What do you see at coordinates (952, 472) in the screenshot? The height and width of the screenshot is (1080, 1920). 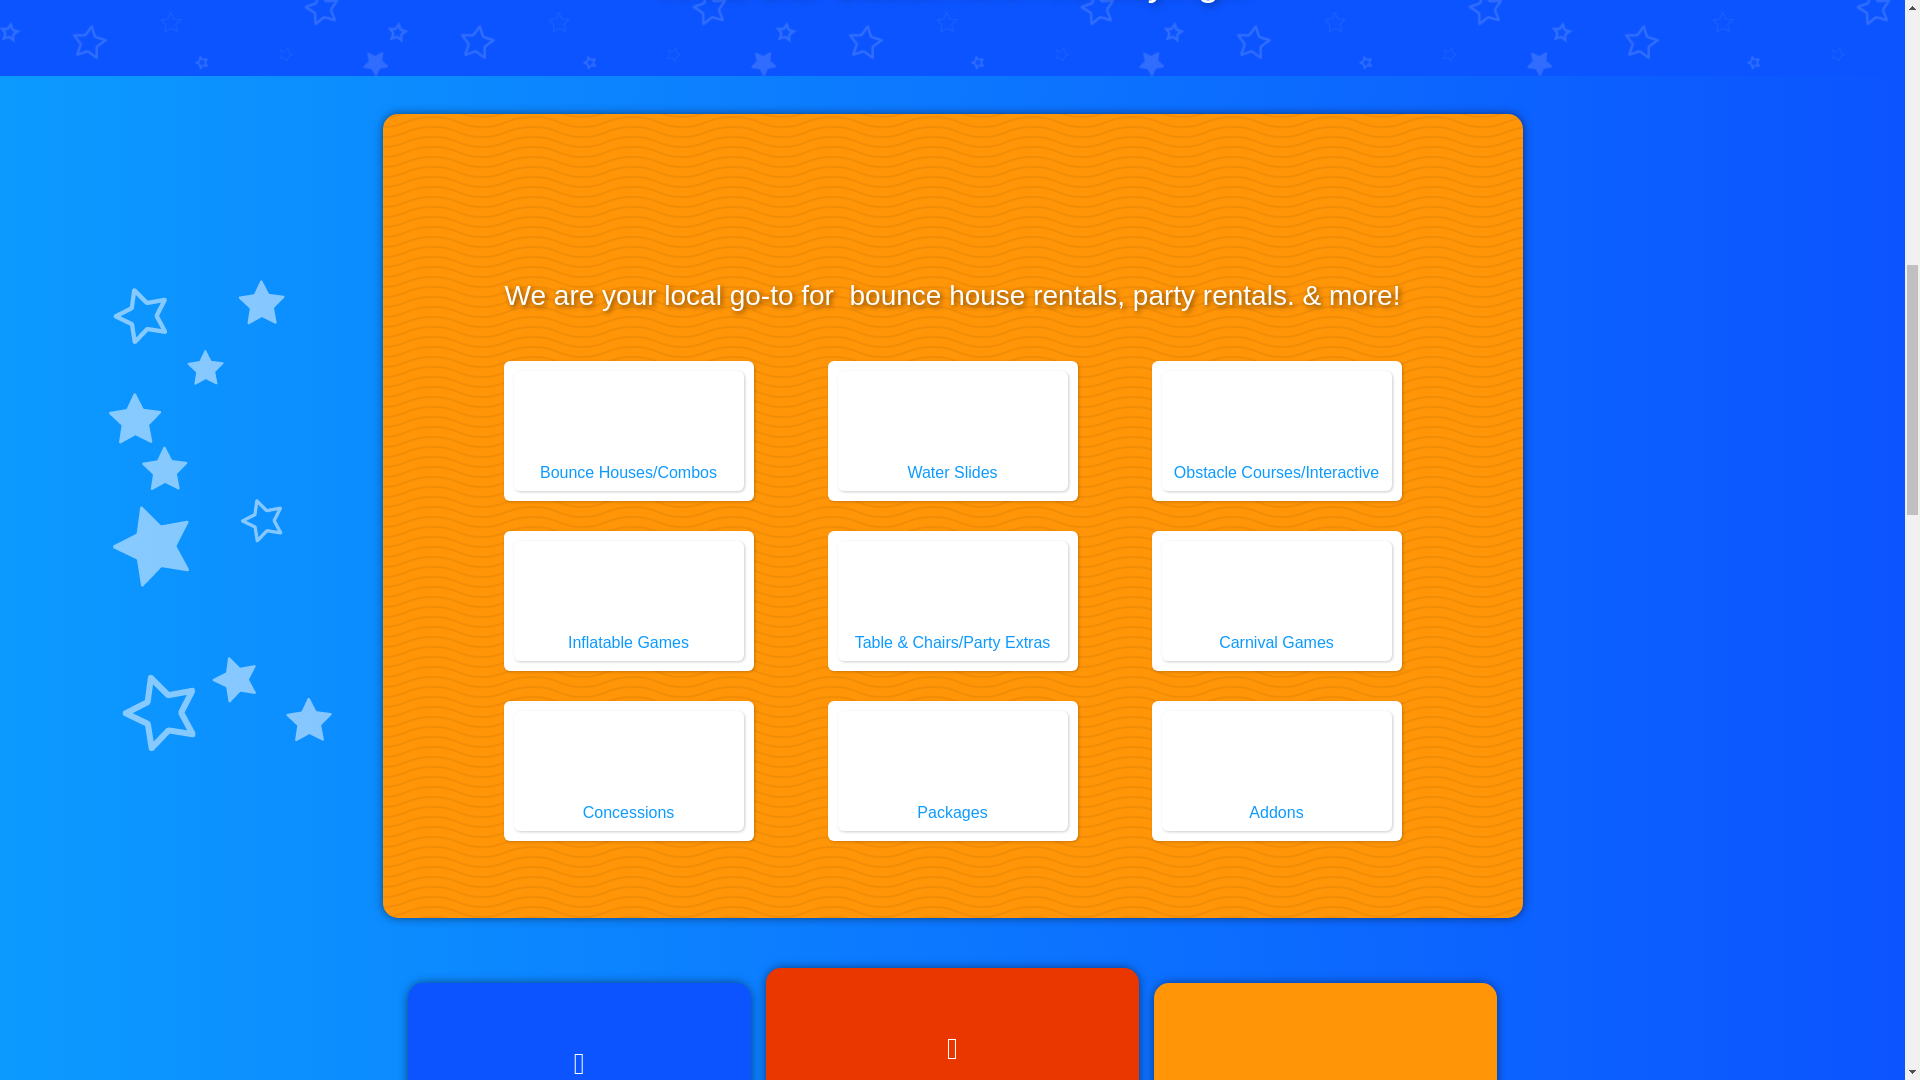 I see `Water Slides` at bounding box center [952, 472].